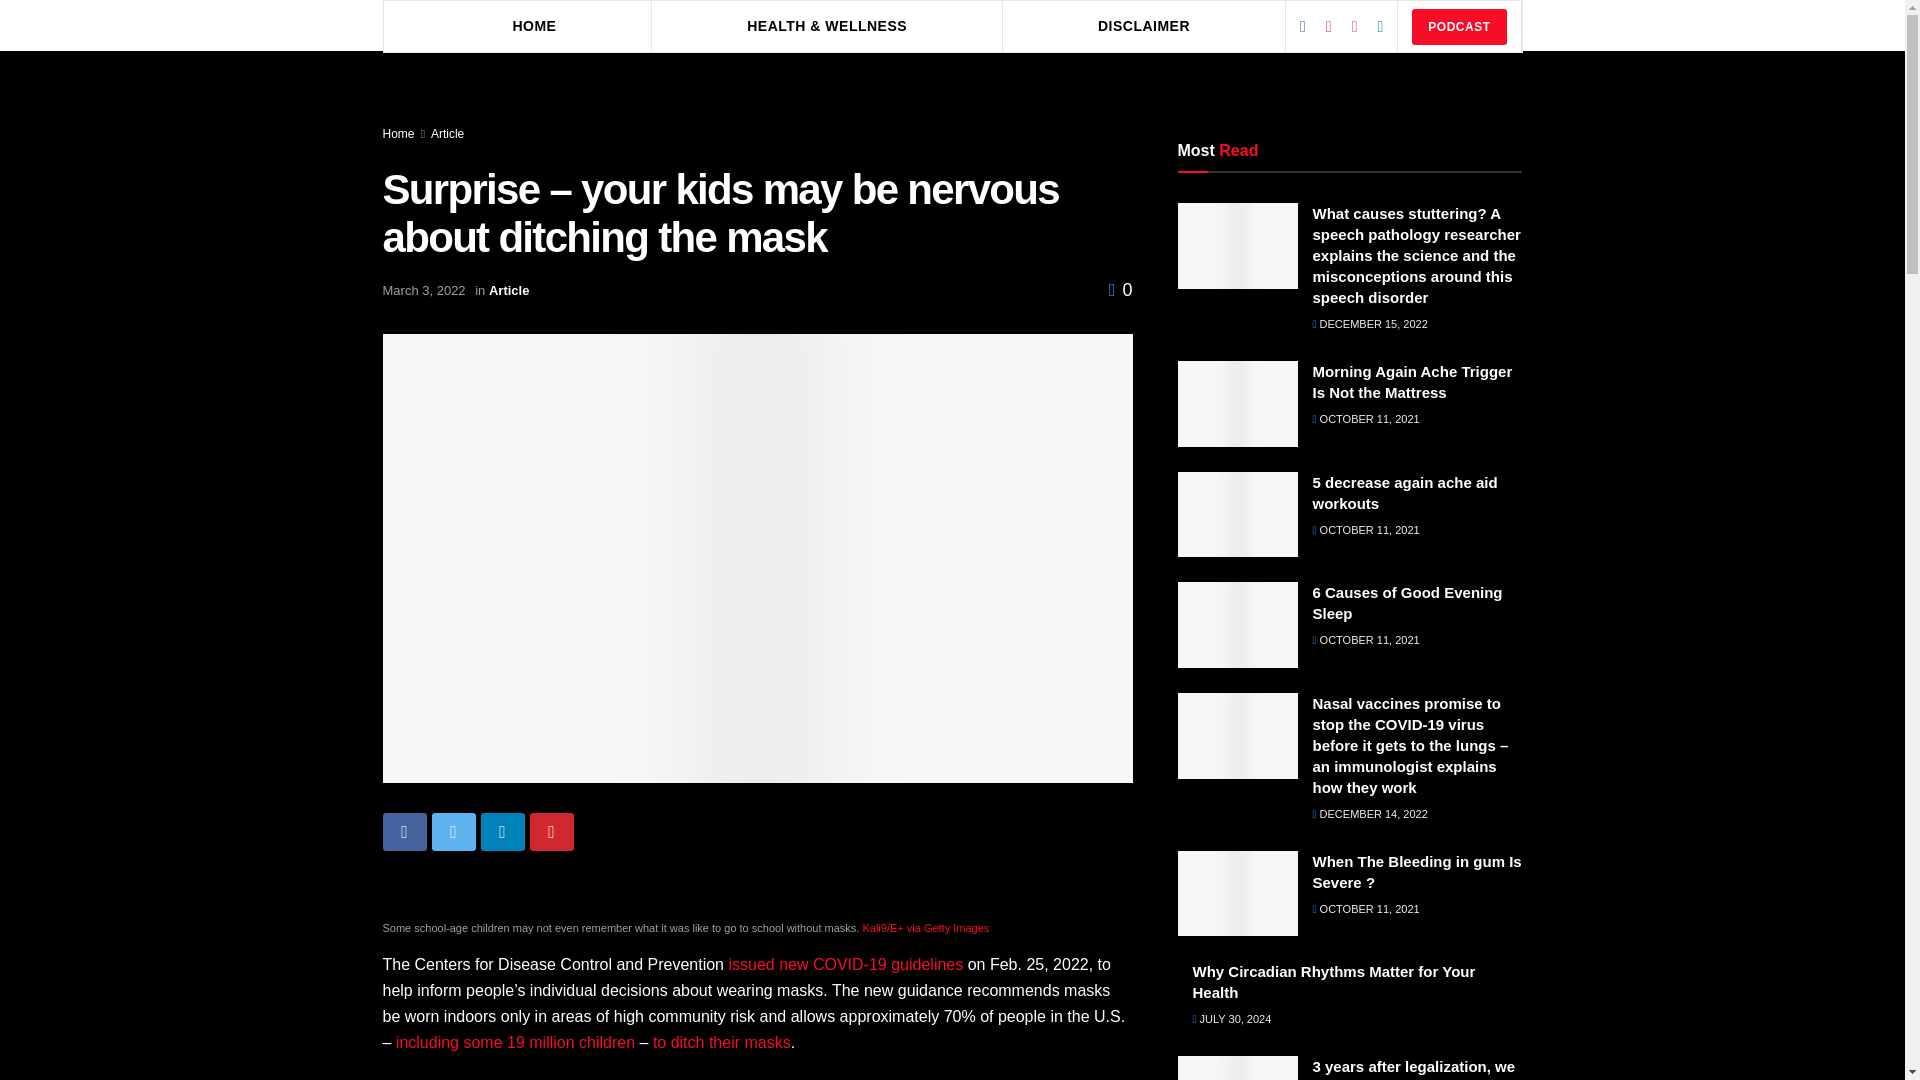 The image size is (1920, 1080). What do you see at coordinates (423, 290) in the screenshot?
I see `March 3, 2022` at bounding box center [423, 290].